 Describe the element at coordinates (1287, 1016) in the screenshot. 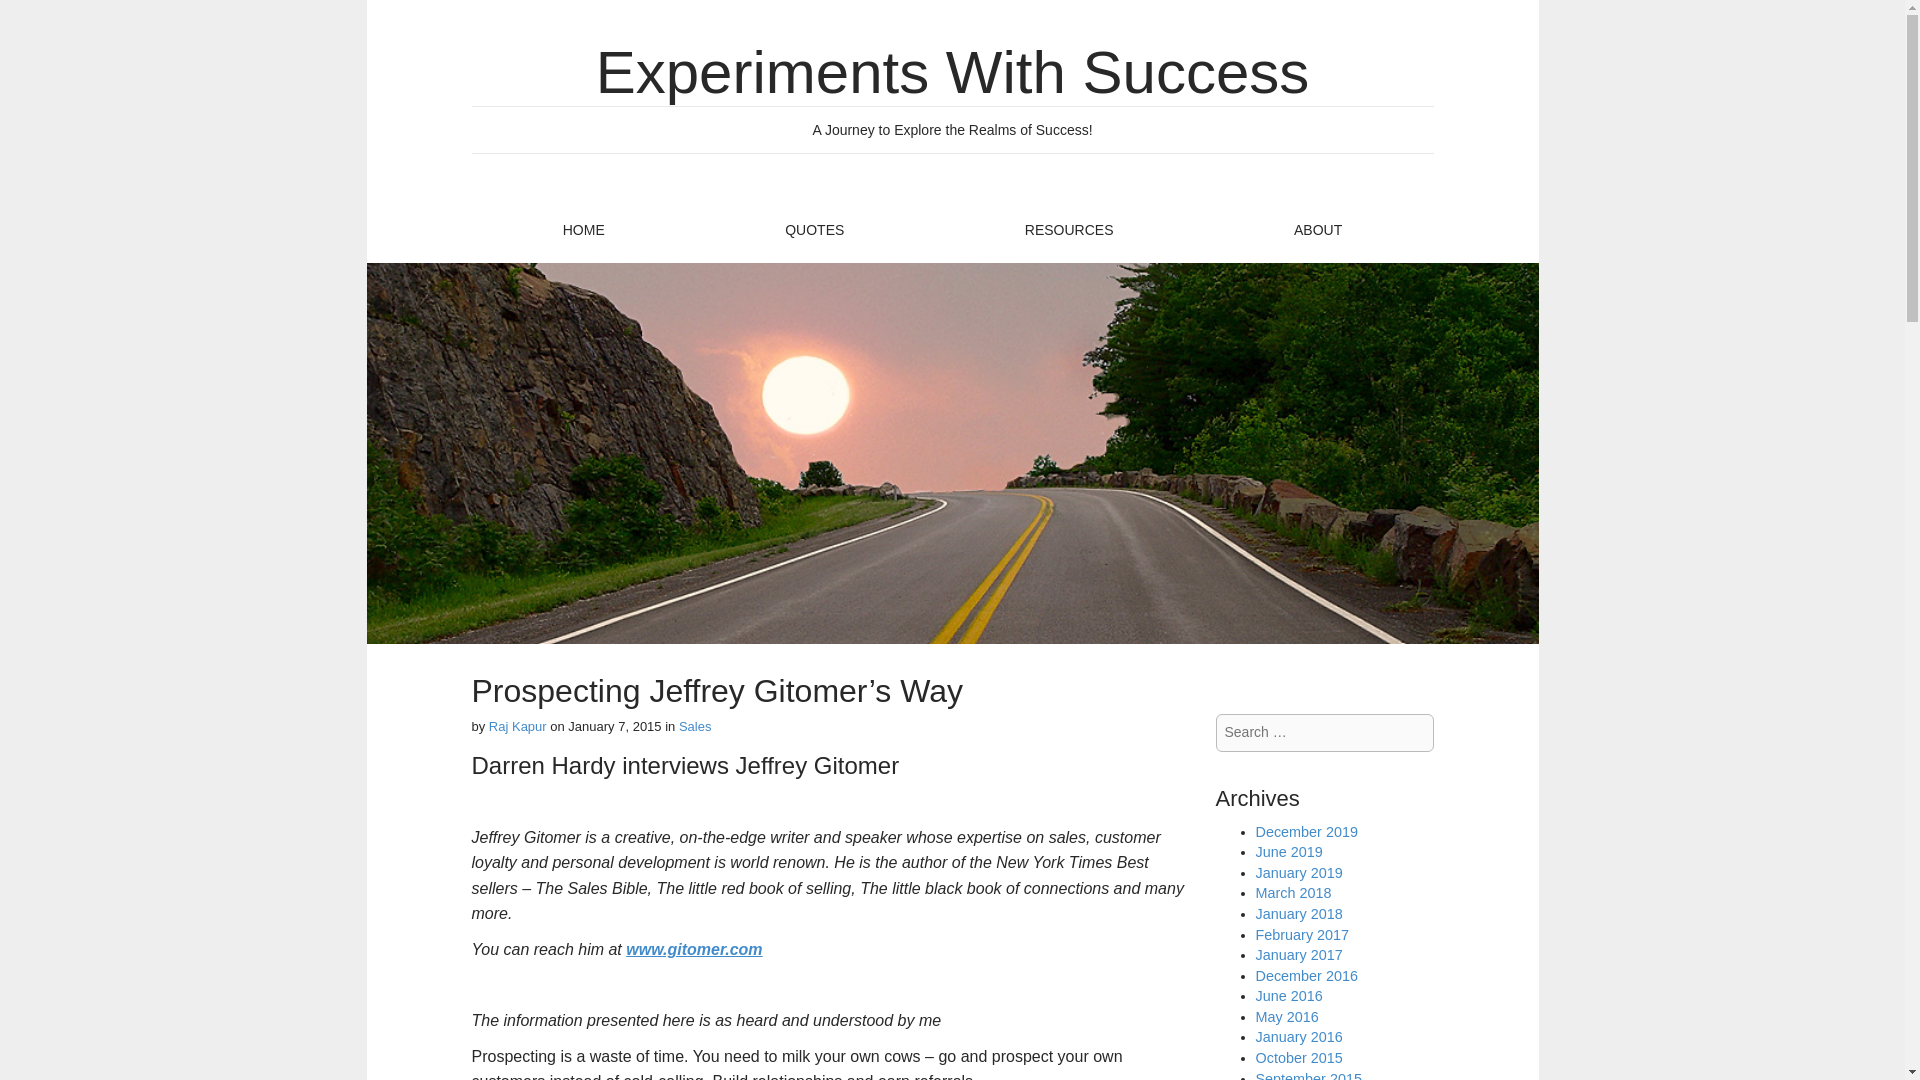

I see `May 2016` at that location.